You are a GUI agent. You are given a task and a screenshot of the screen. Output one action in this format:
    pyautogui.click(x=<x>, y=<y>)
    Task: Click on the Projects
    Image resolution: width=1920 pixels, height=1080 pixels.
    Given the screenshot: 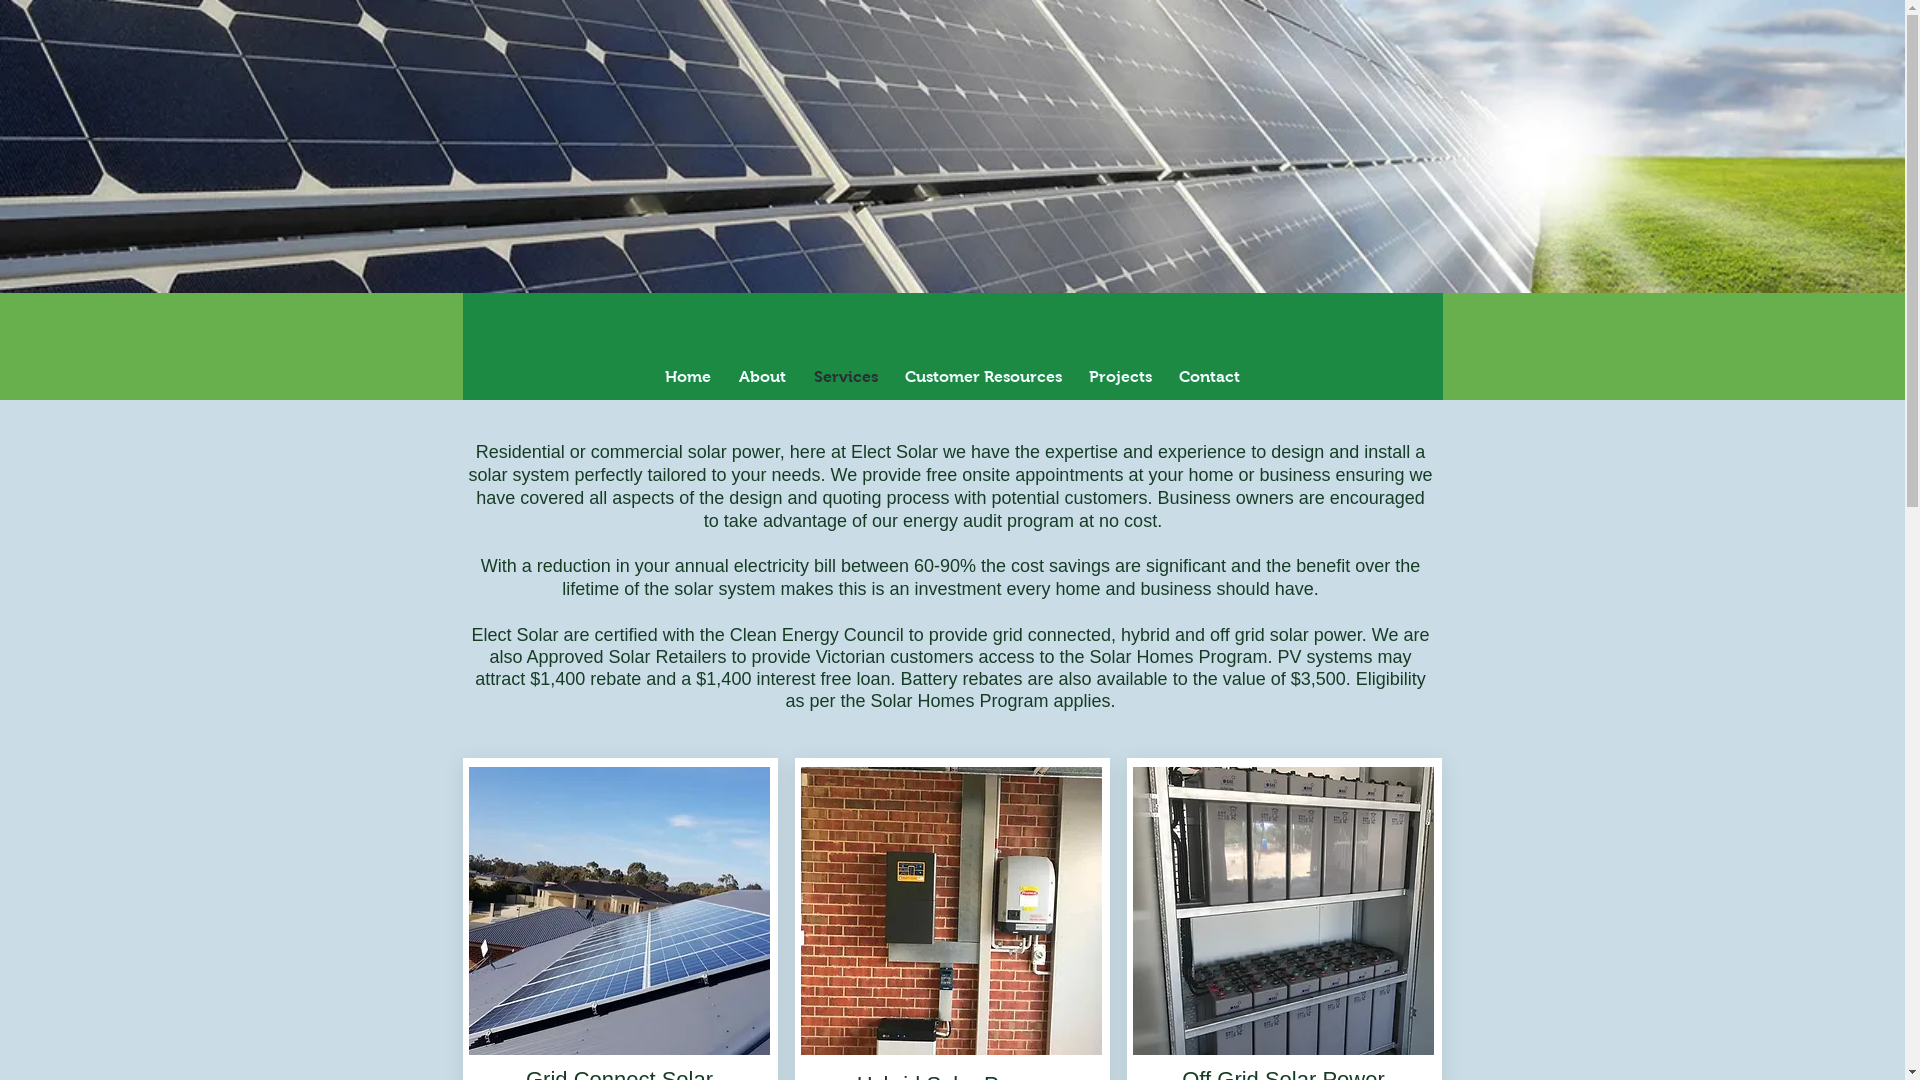 What is the action you would take?
    pyautogui.click(x=1121, y=376)
    